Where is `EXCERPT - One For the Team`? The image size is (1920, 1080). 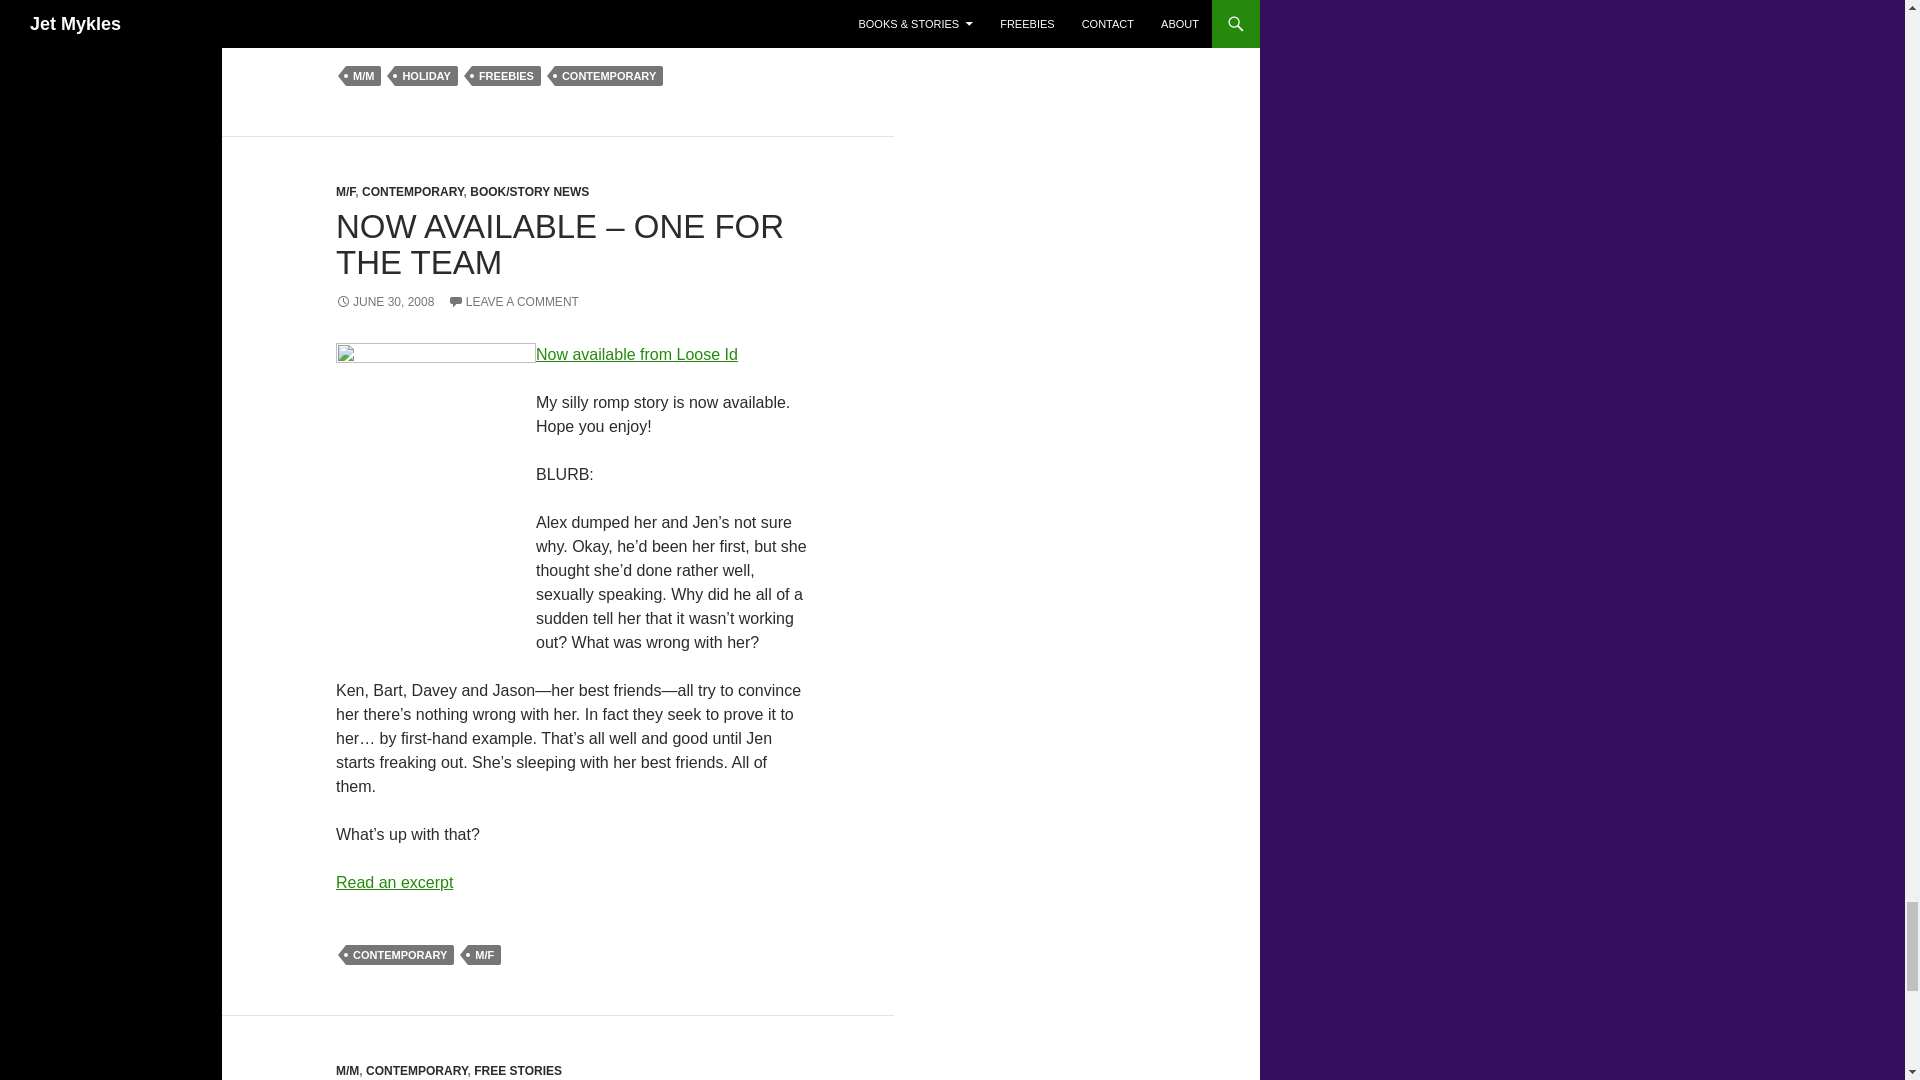 EXCERPT - One For the Team is located at coordinates (394, 882).